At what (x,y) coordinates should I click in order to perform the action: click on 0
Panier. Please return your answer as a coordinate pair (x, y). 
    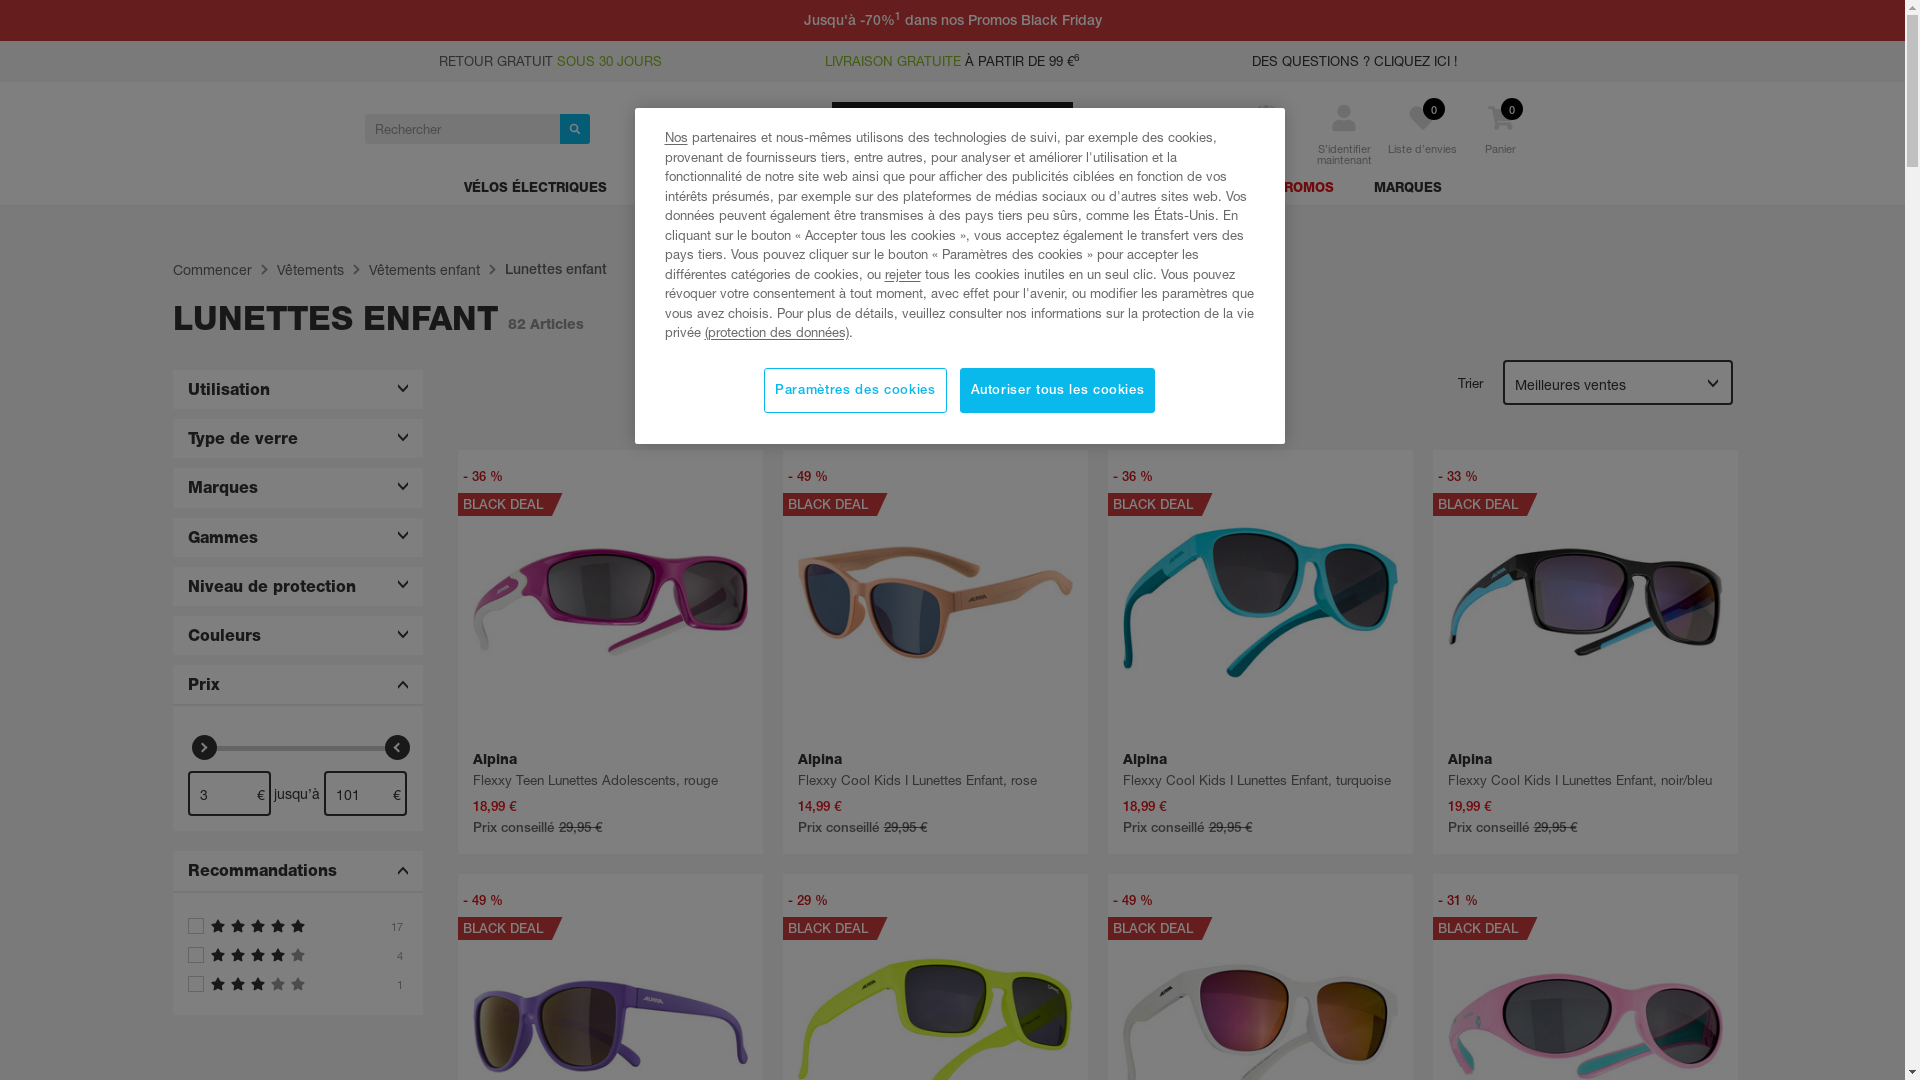
    Looking at the image, I should click on (1501, 143).